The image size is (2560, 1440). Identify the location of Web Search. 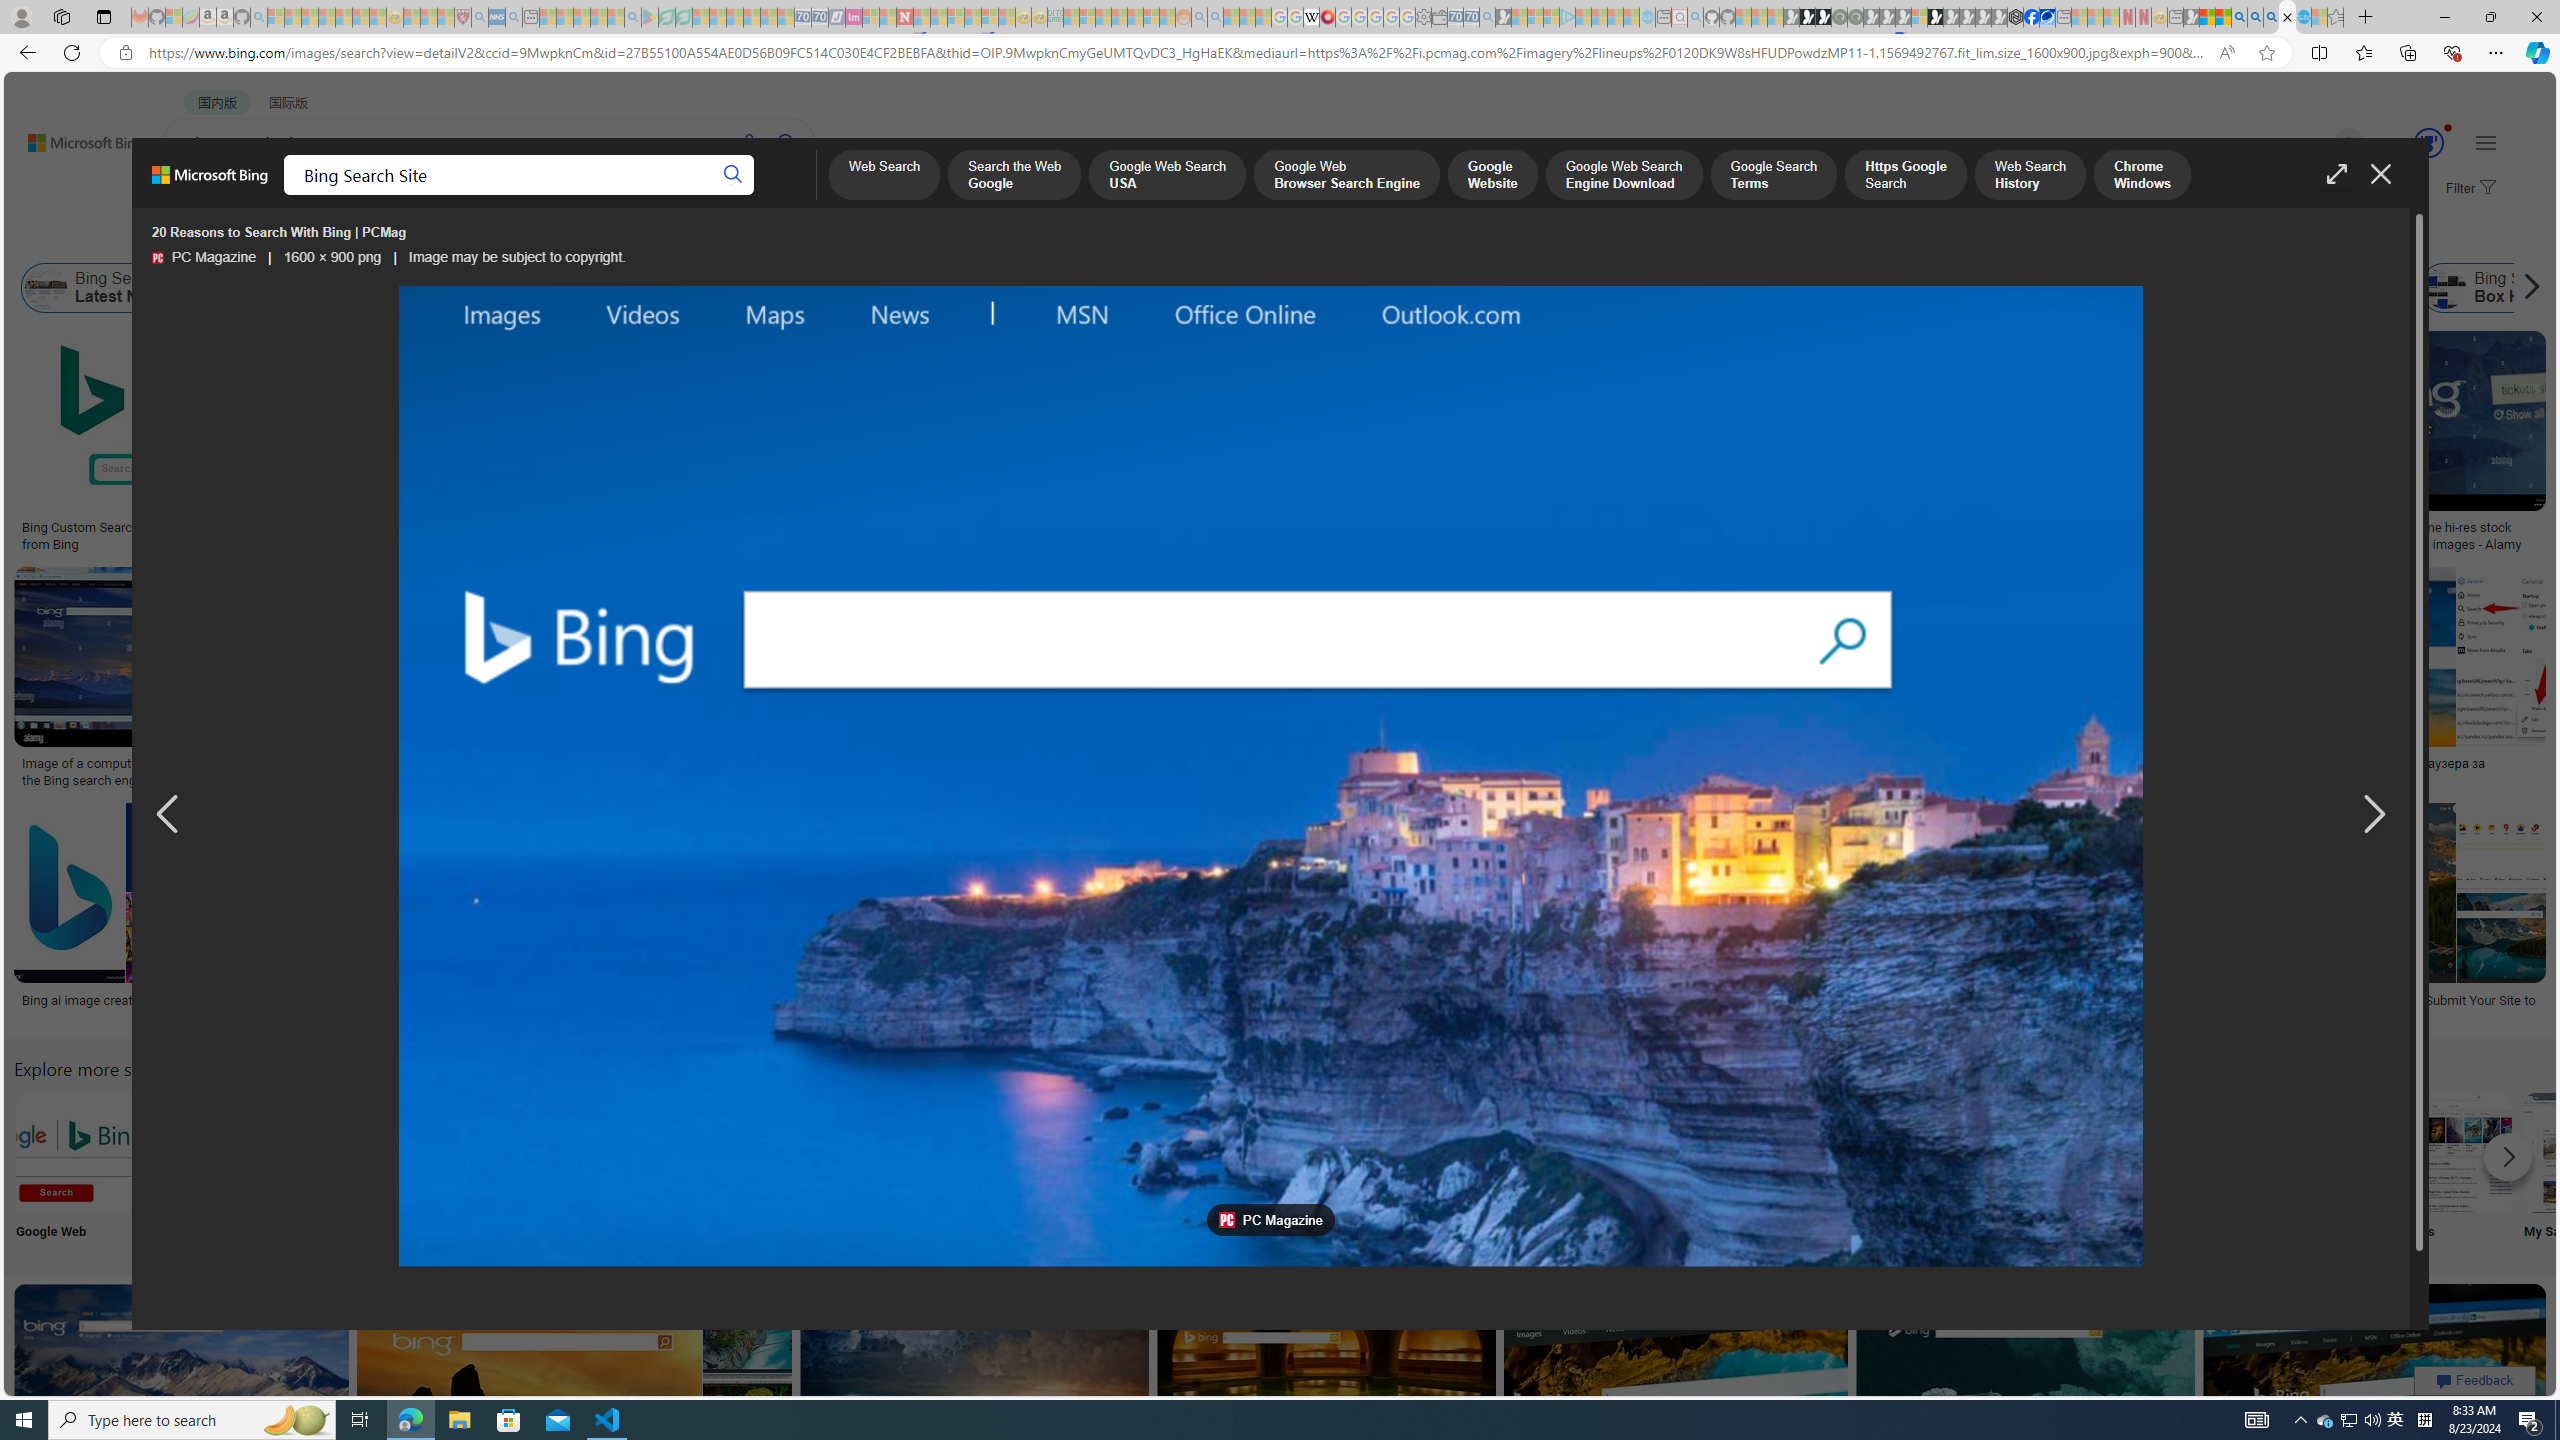
(882, 176).